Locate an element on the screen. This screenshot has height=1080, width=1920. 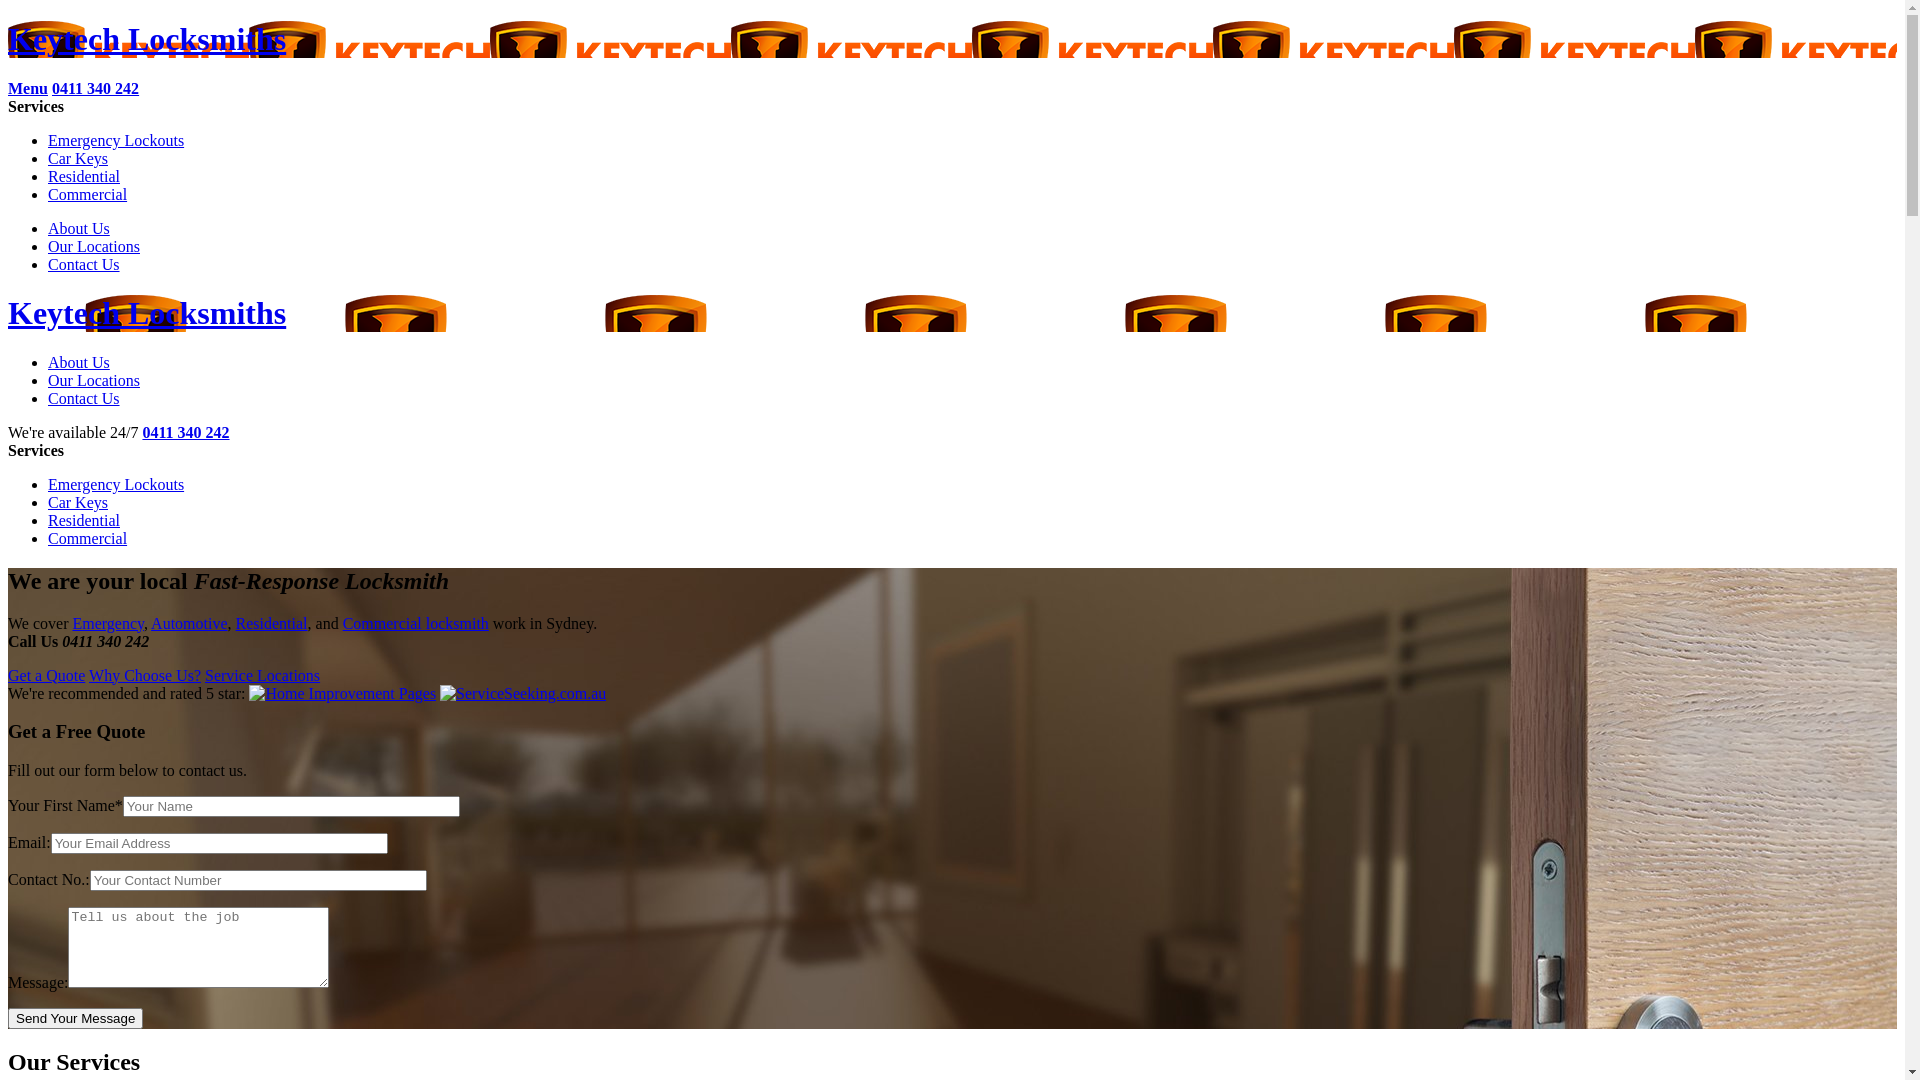
Menu is located at coordinates (28, 88).